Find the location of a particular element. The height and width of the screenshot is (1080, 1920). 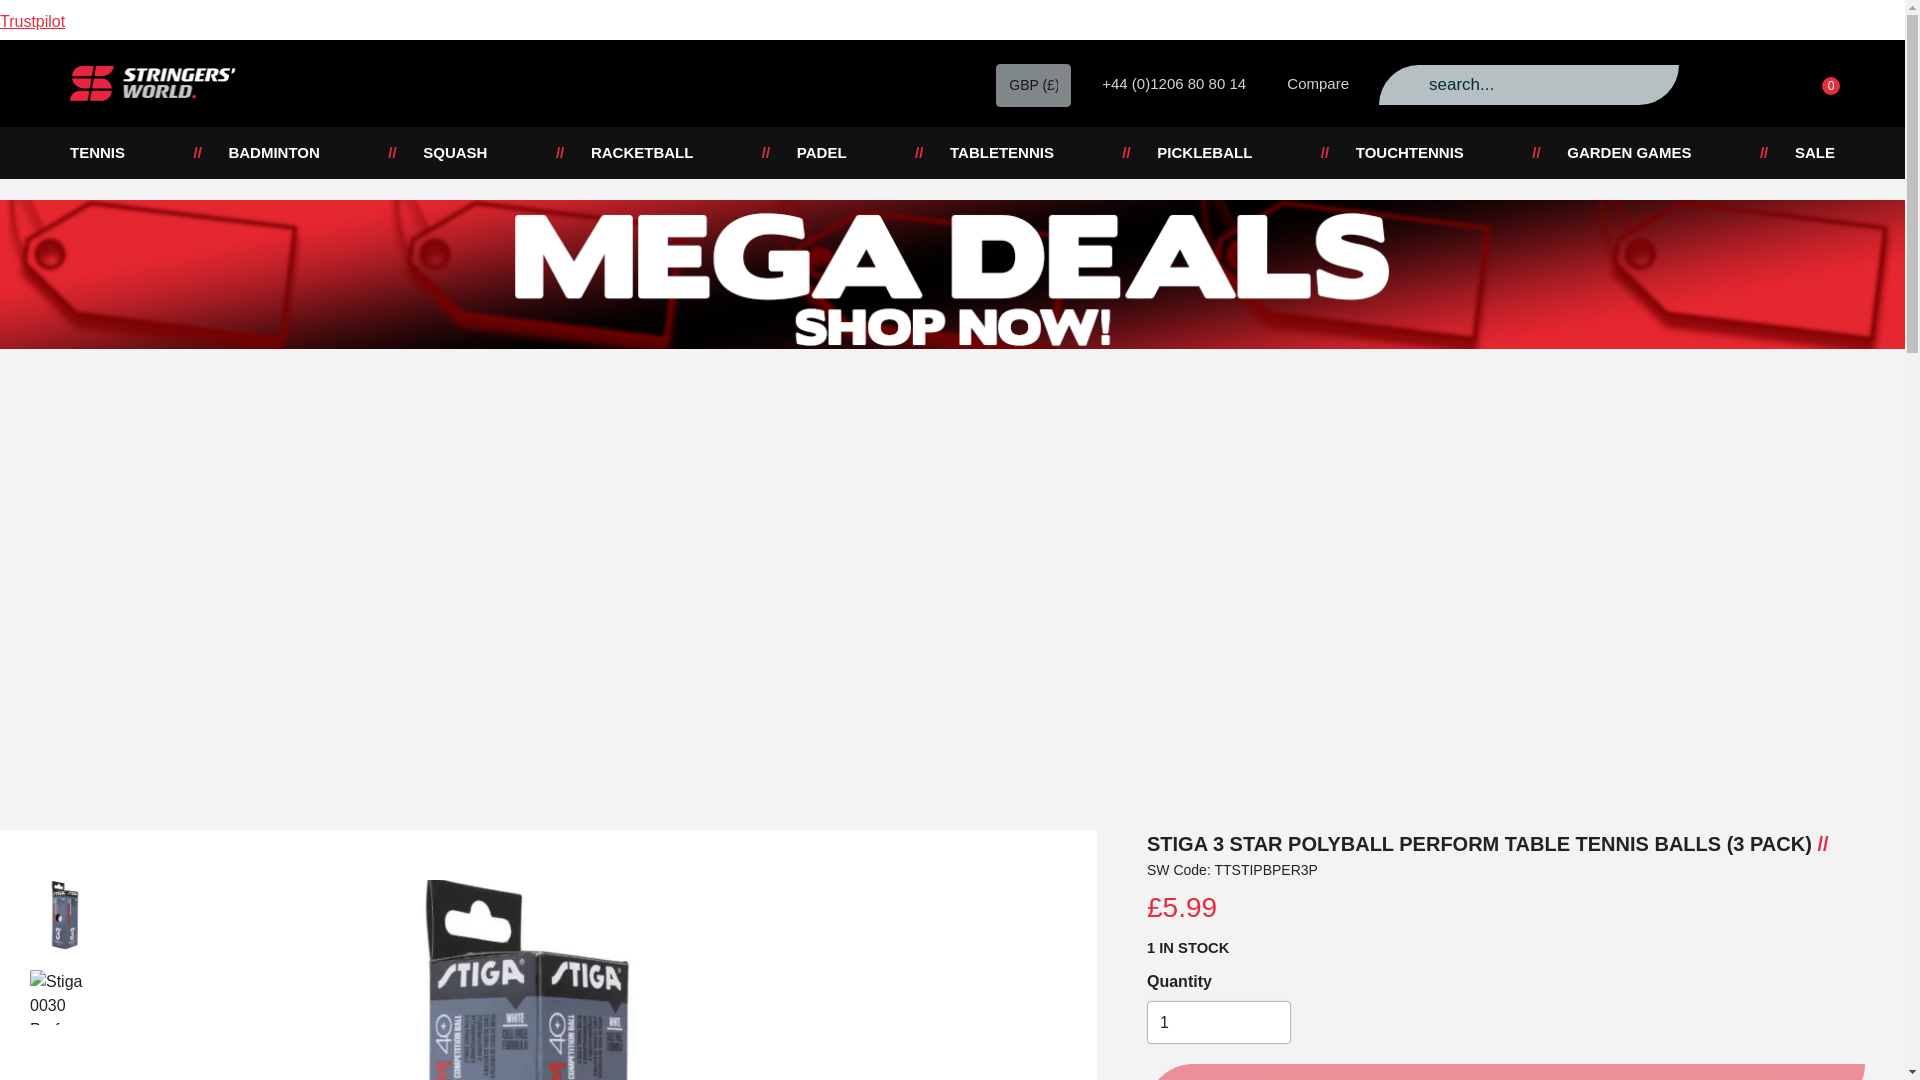

Qty is located at coordinates (1218, 1022).